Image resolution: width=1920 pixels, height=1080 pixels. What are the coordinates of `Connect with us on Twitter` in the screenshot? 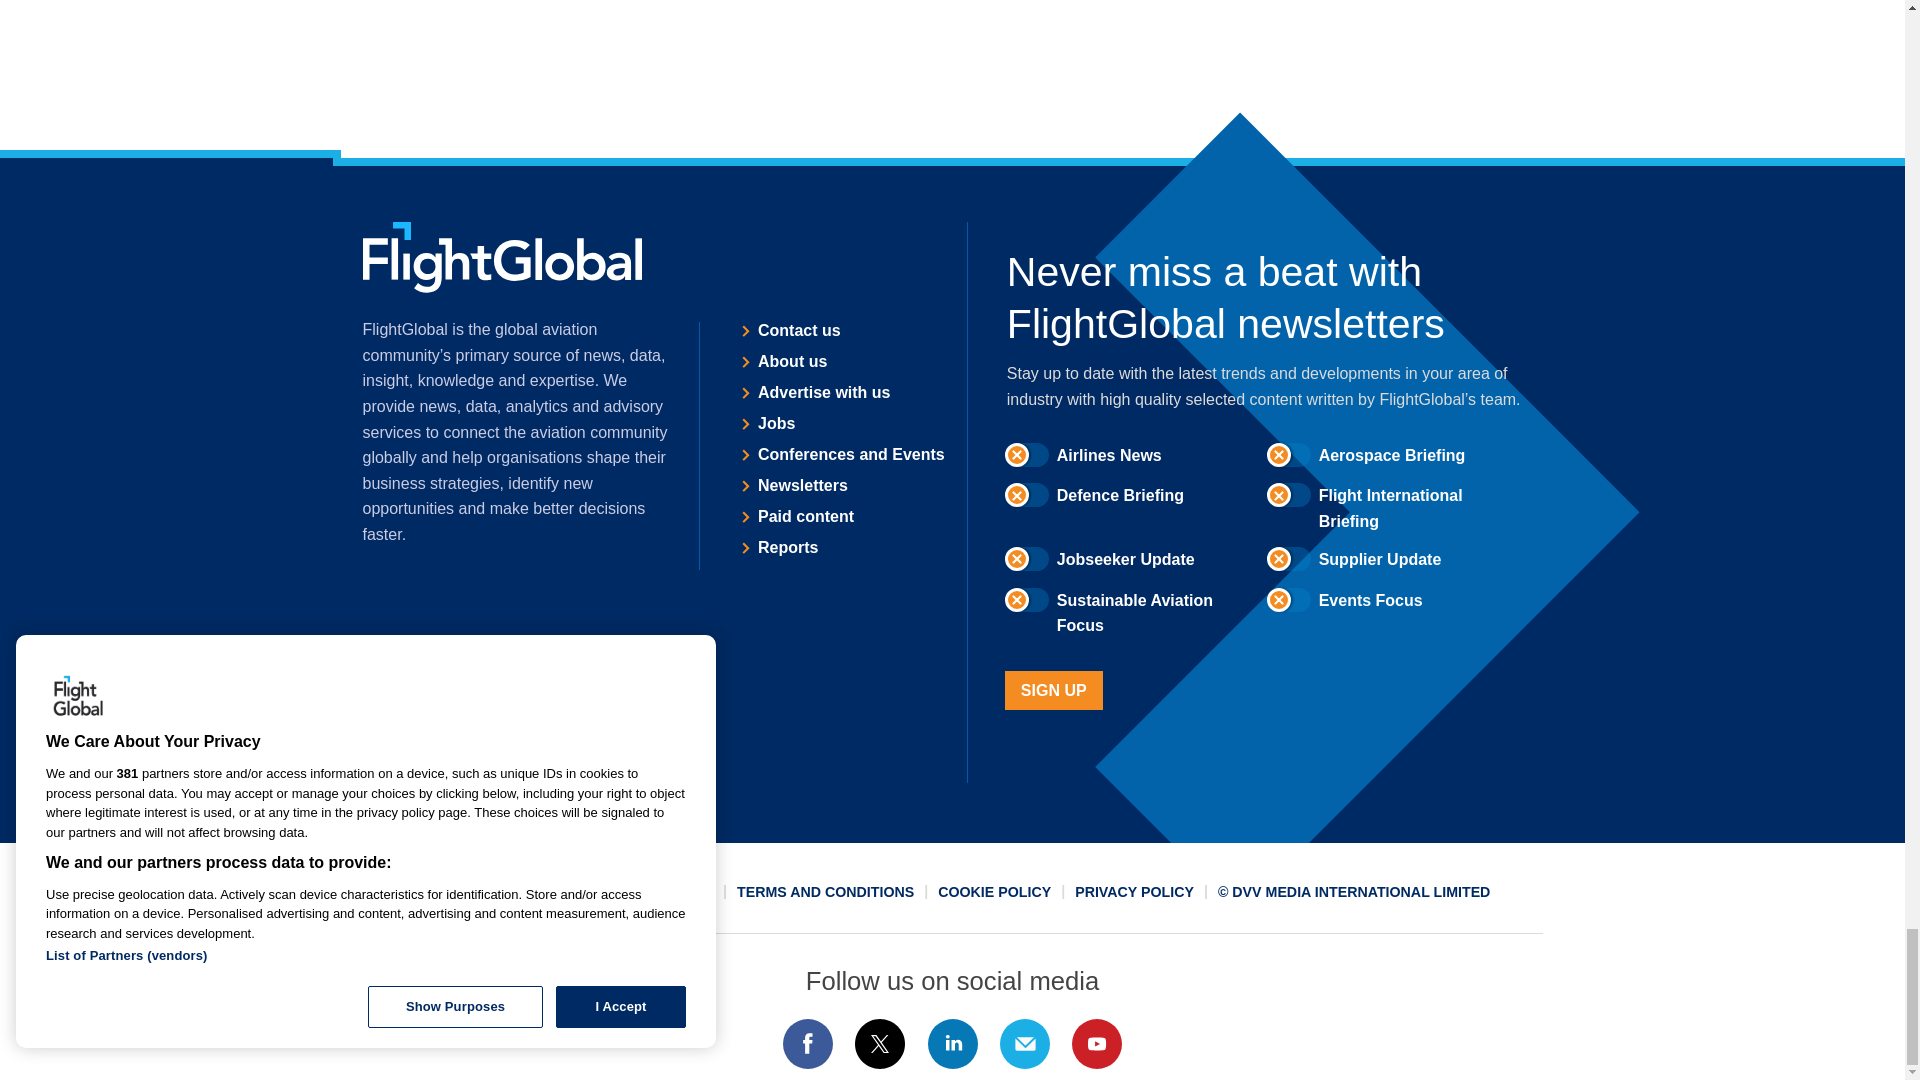 It's located at (880, 1044).